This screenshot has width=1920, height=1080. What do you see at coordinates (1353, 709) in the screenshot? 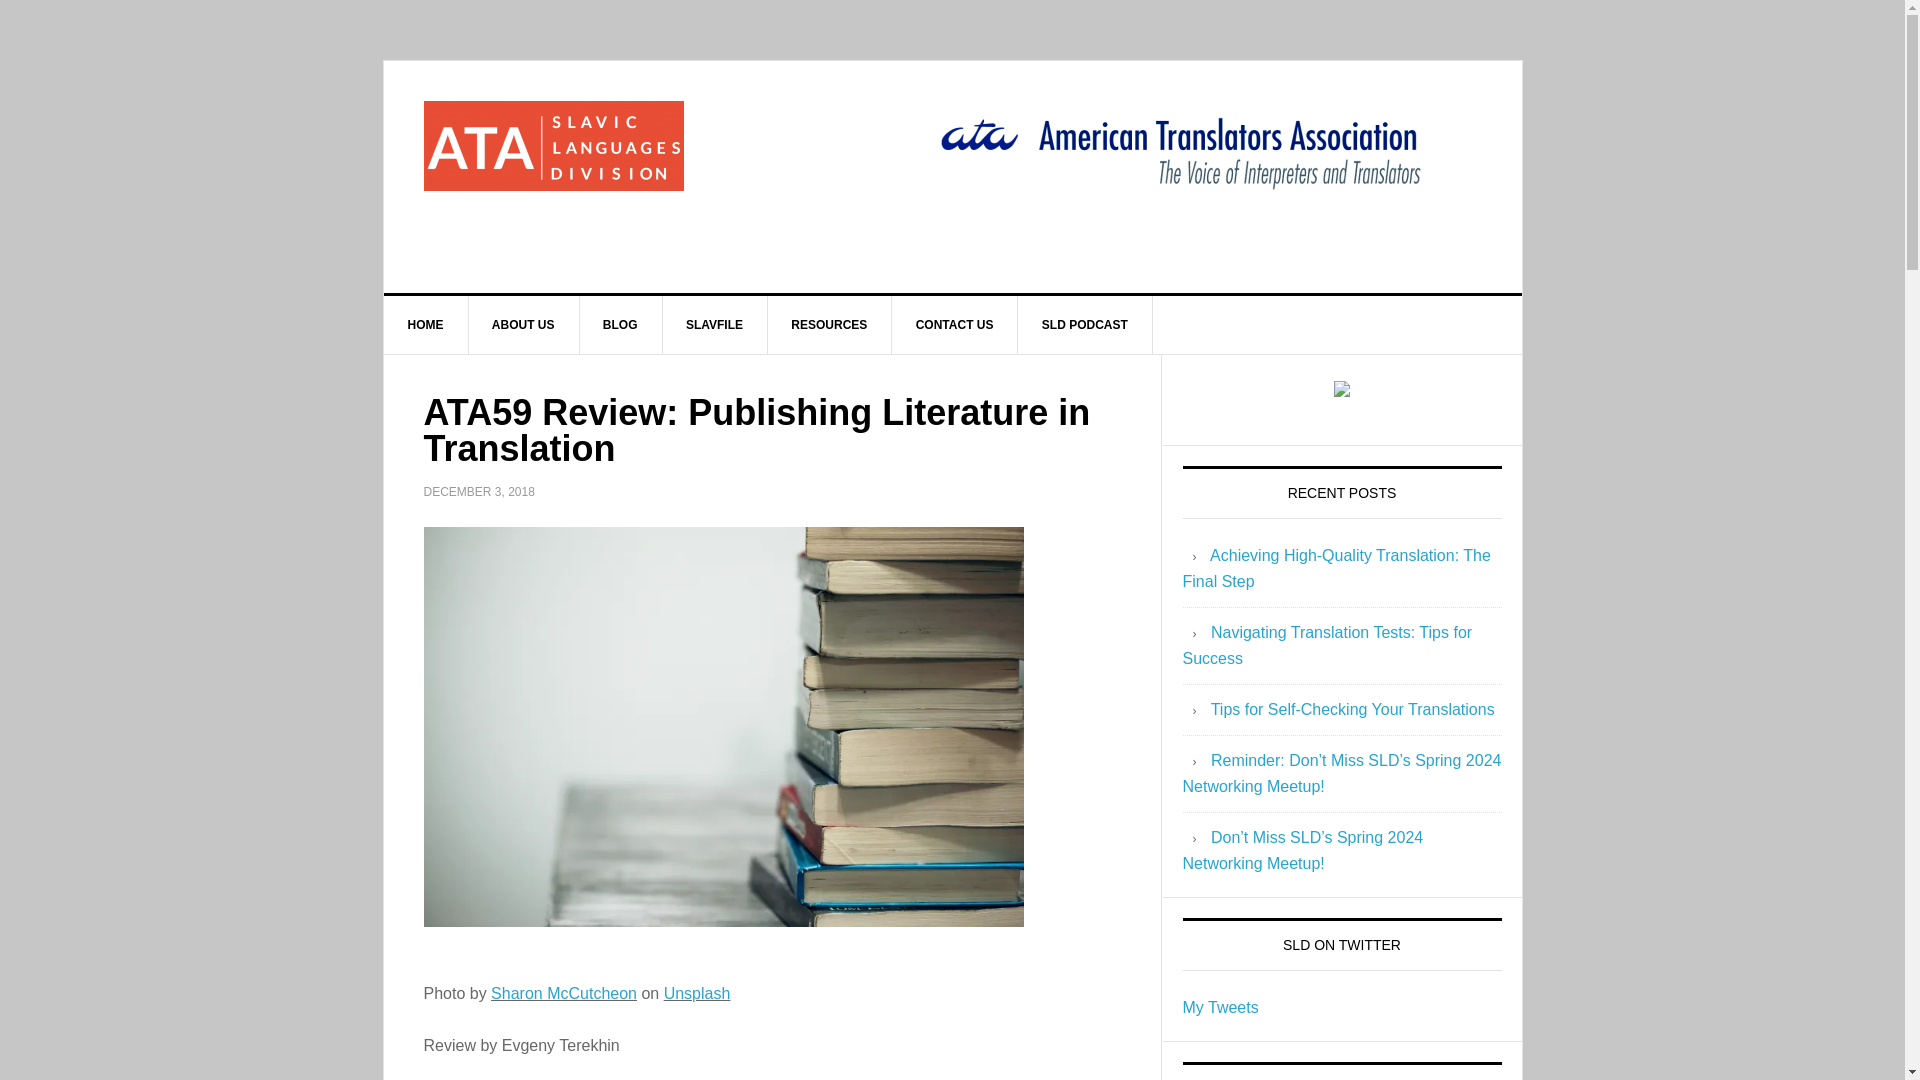
I see `Tips for Self-Checking Your Translations` at bounding box center [1353, 709].